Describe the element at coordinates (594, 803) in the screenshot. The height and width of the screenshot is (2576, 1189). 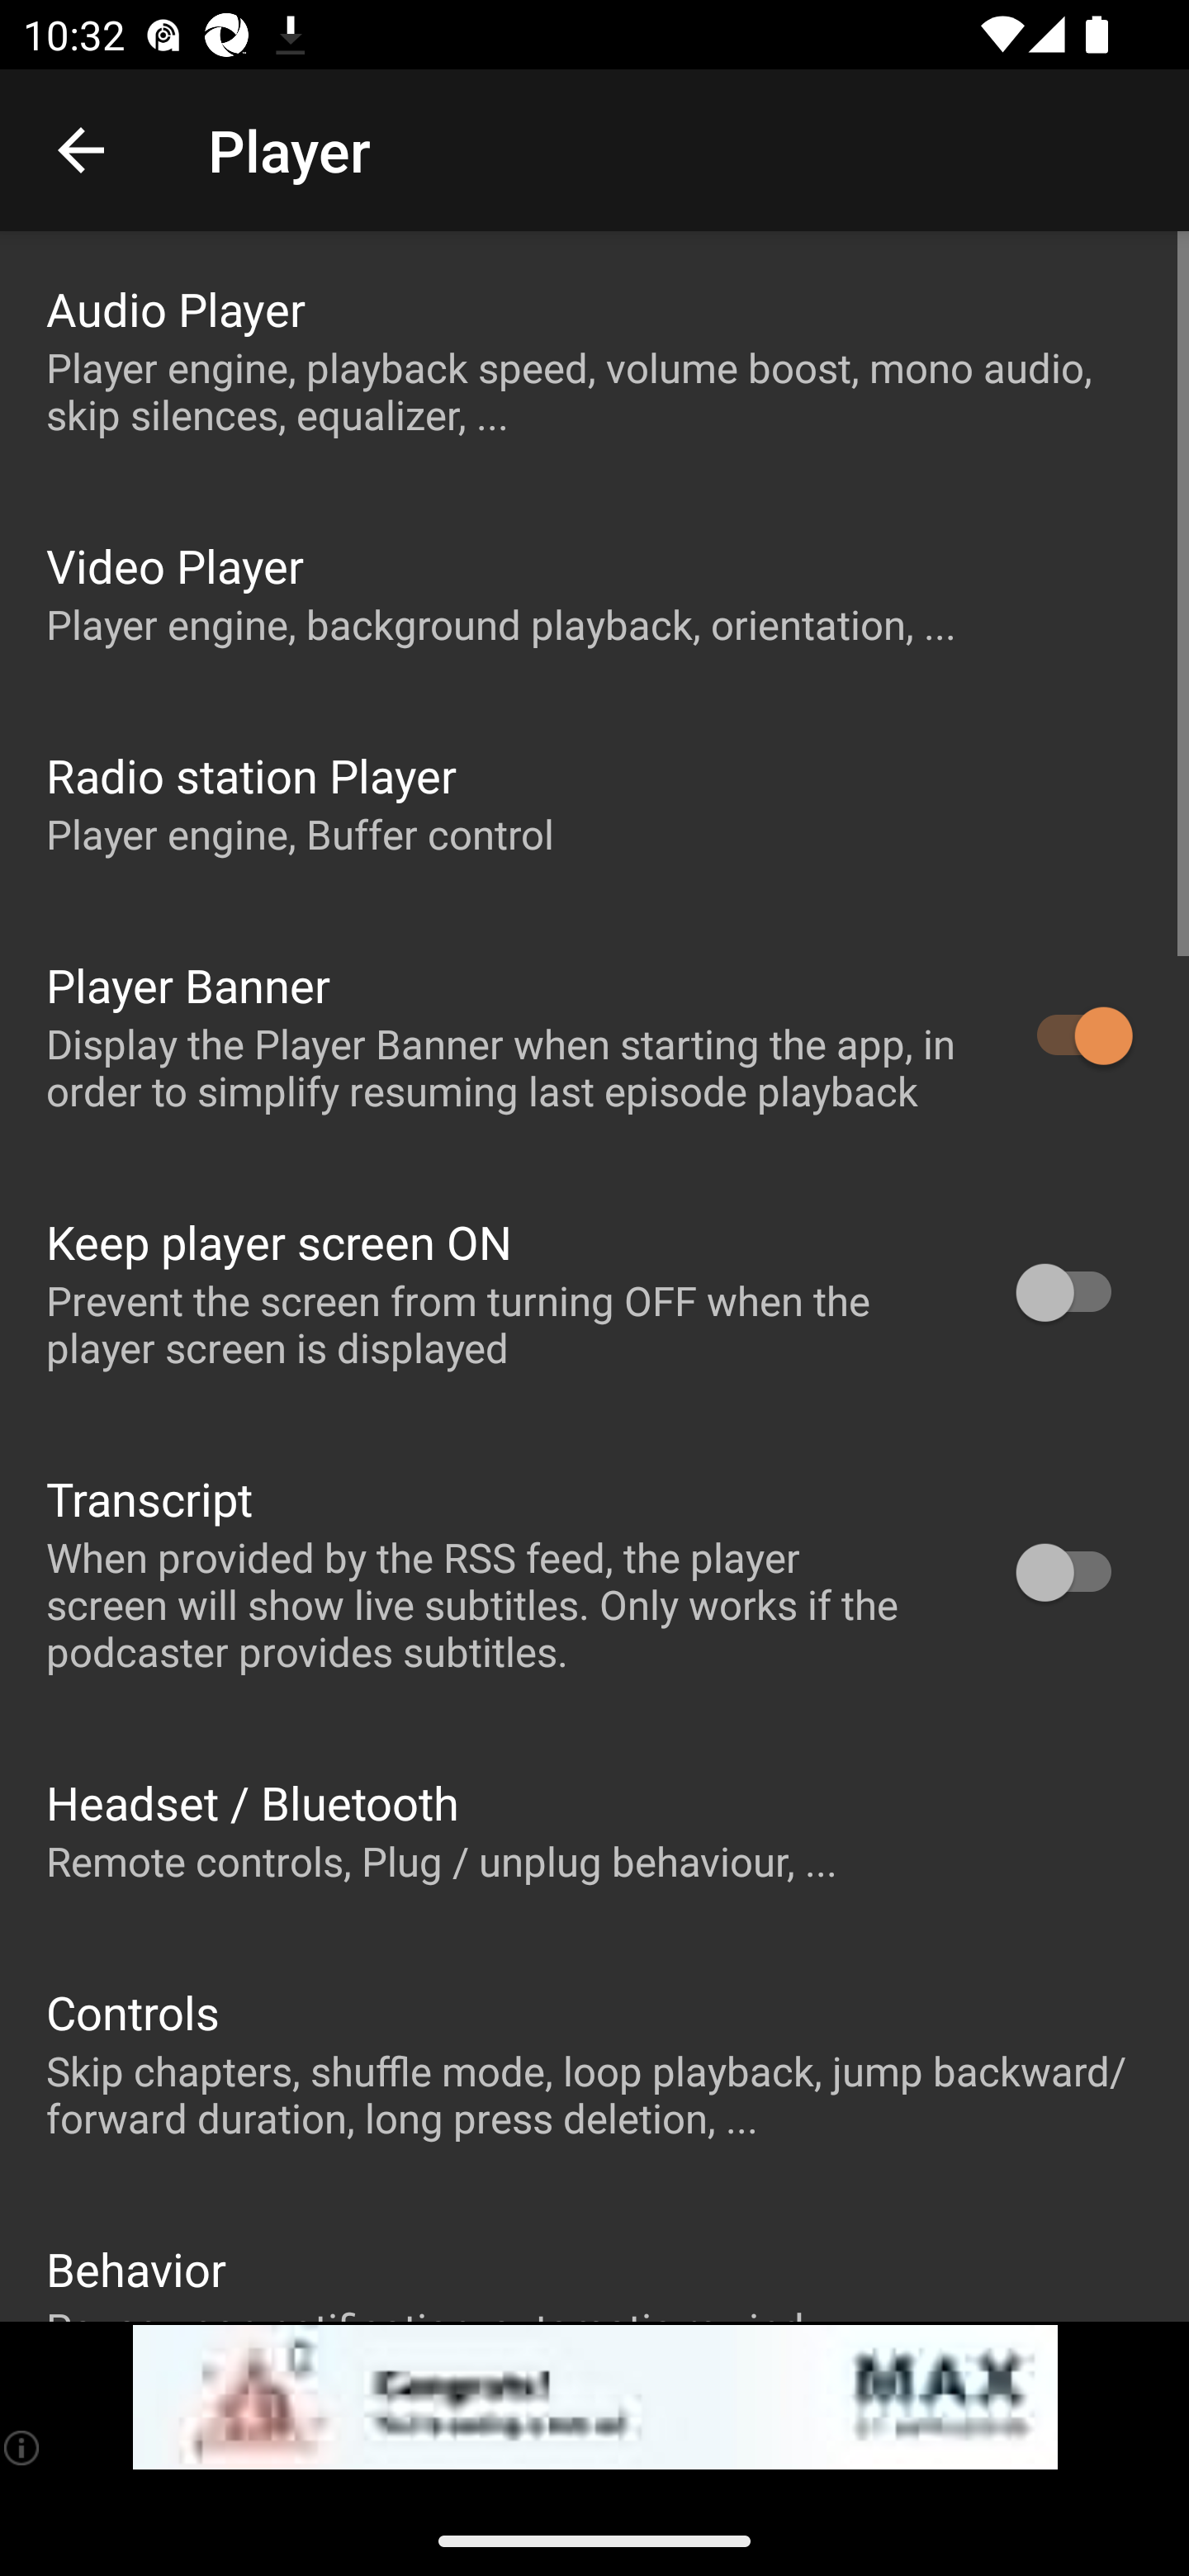
I see `Radio station Player Player engine, Buffer control` at that location.